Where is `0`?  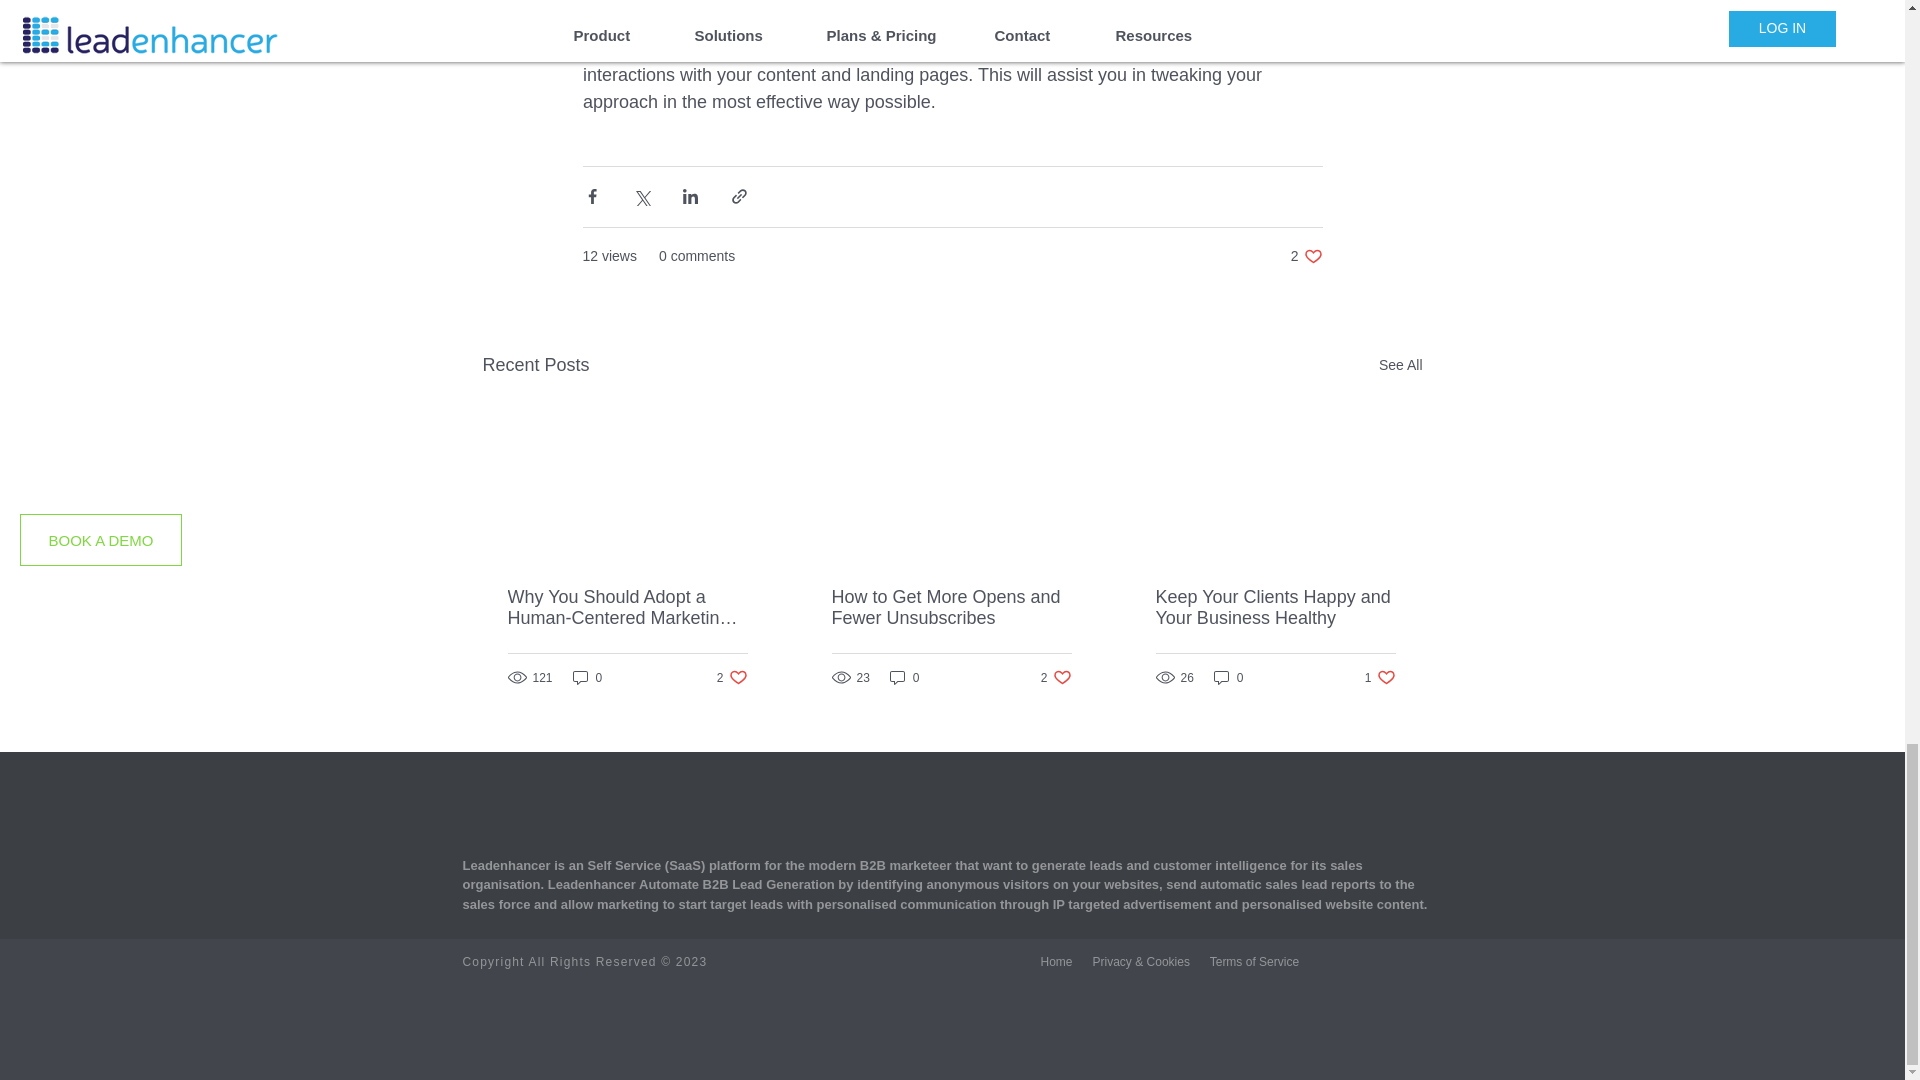 0 is located at coordinates (1056, 677).